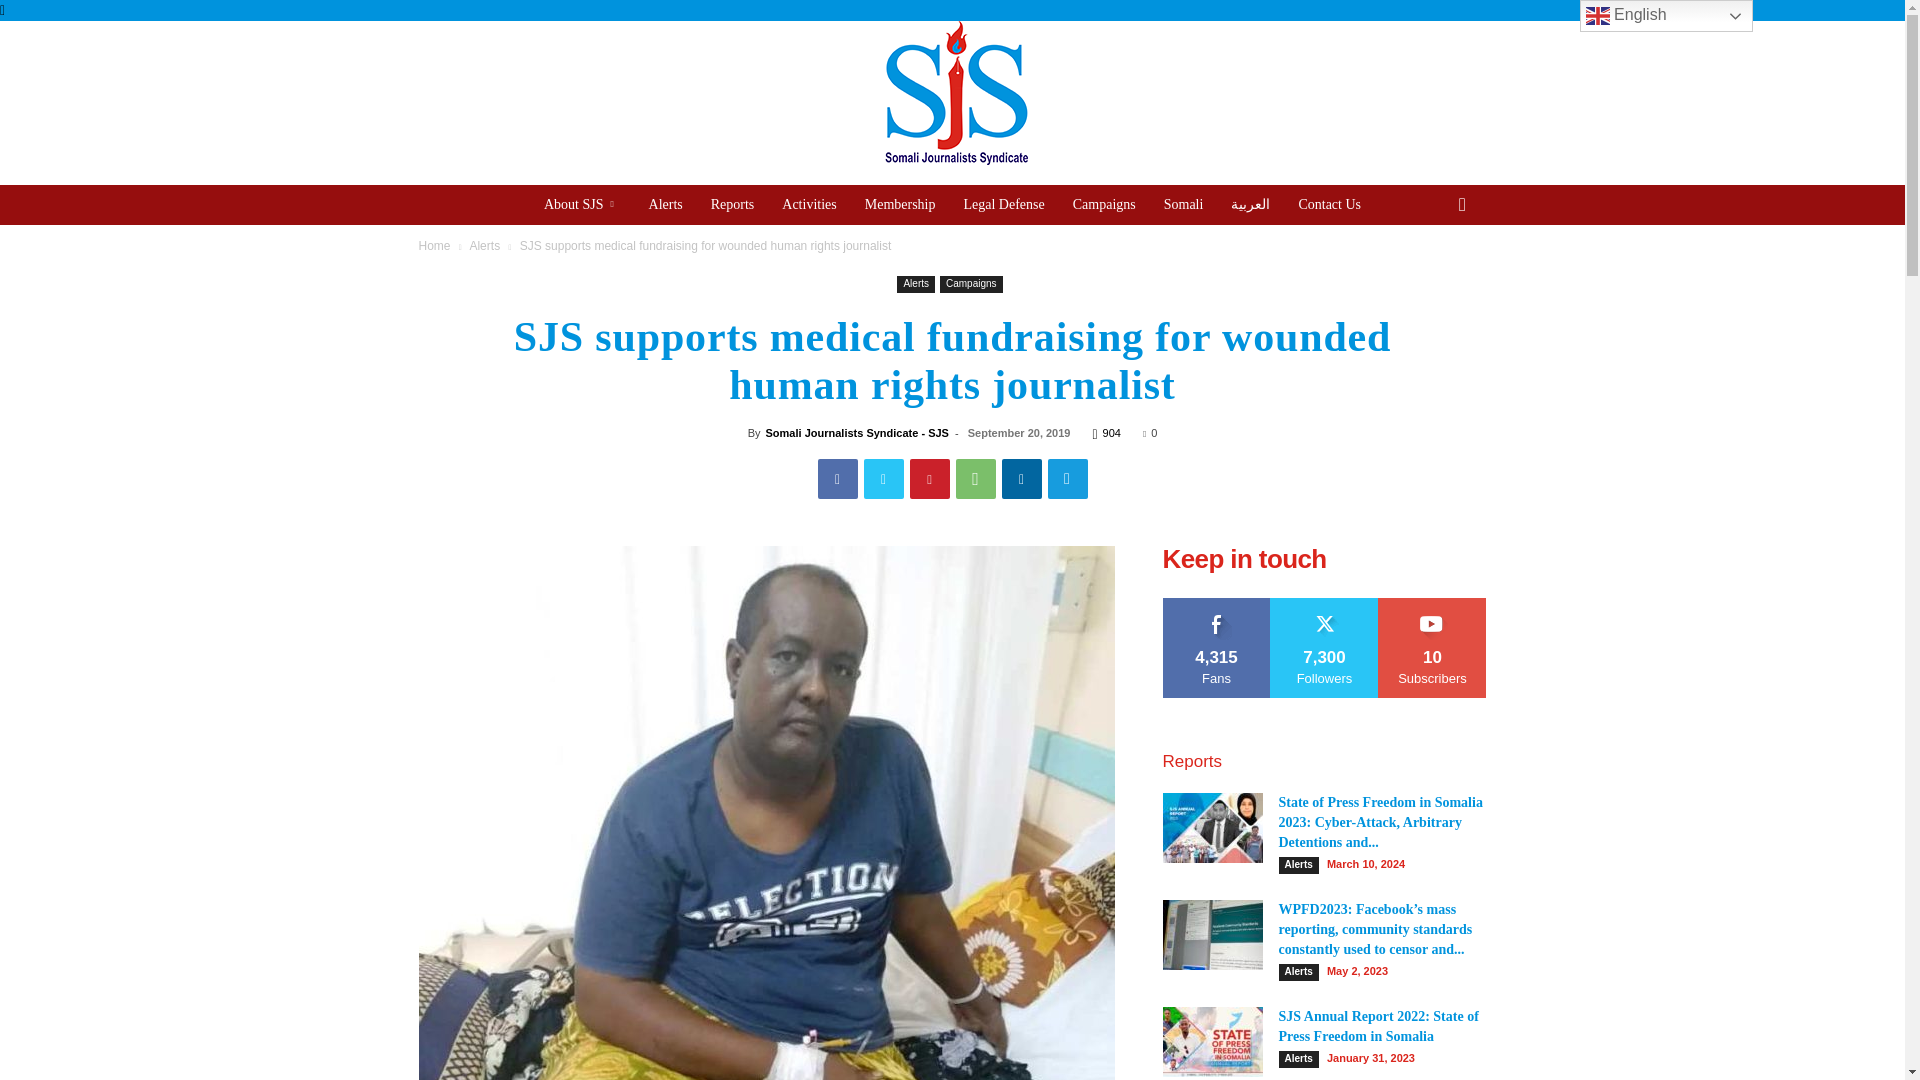  I want to click on Facebook, so click(838, 478).